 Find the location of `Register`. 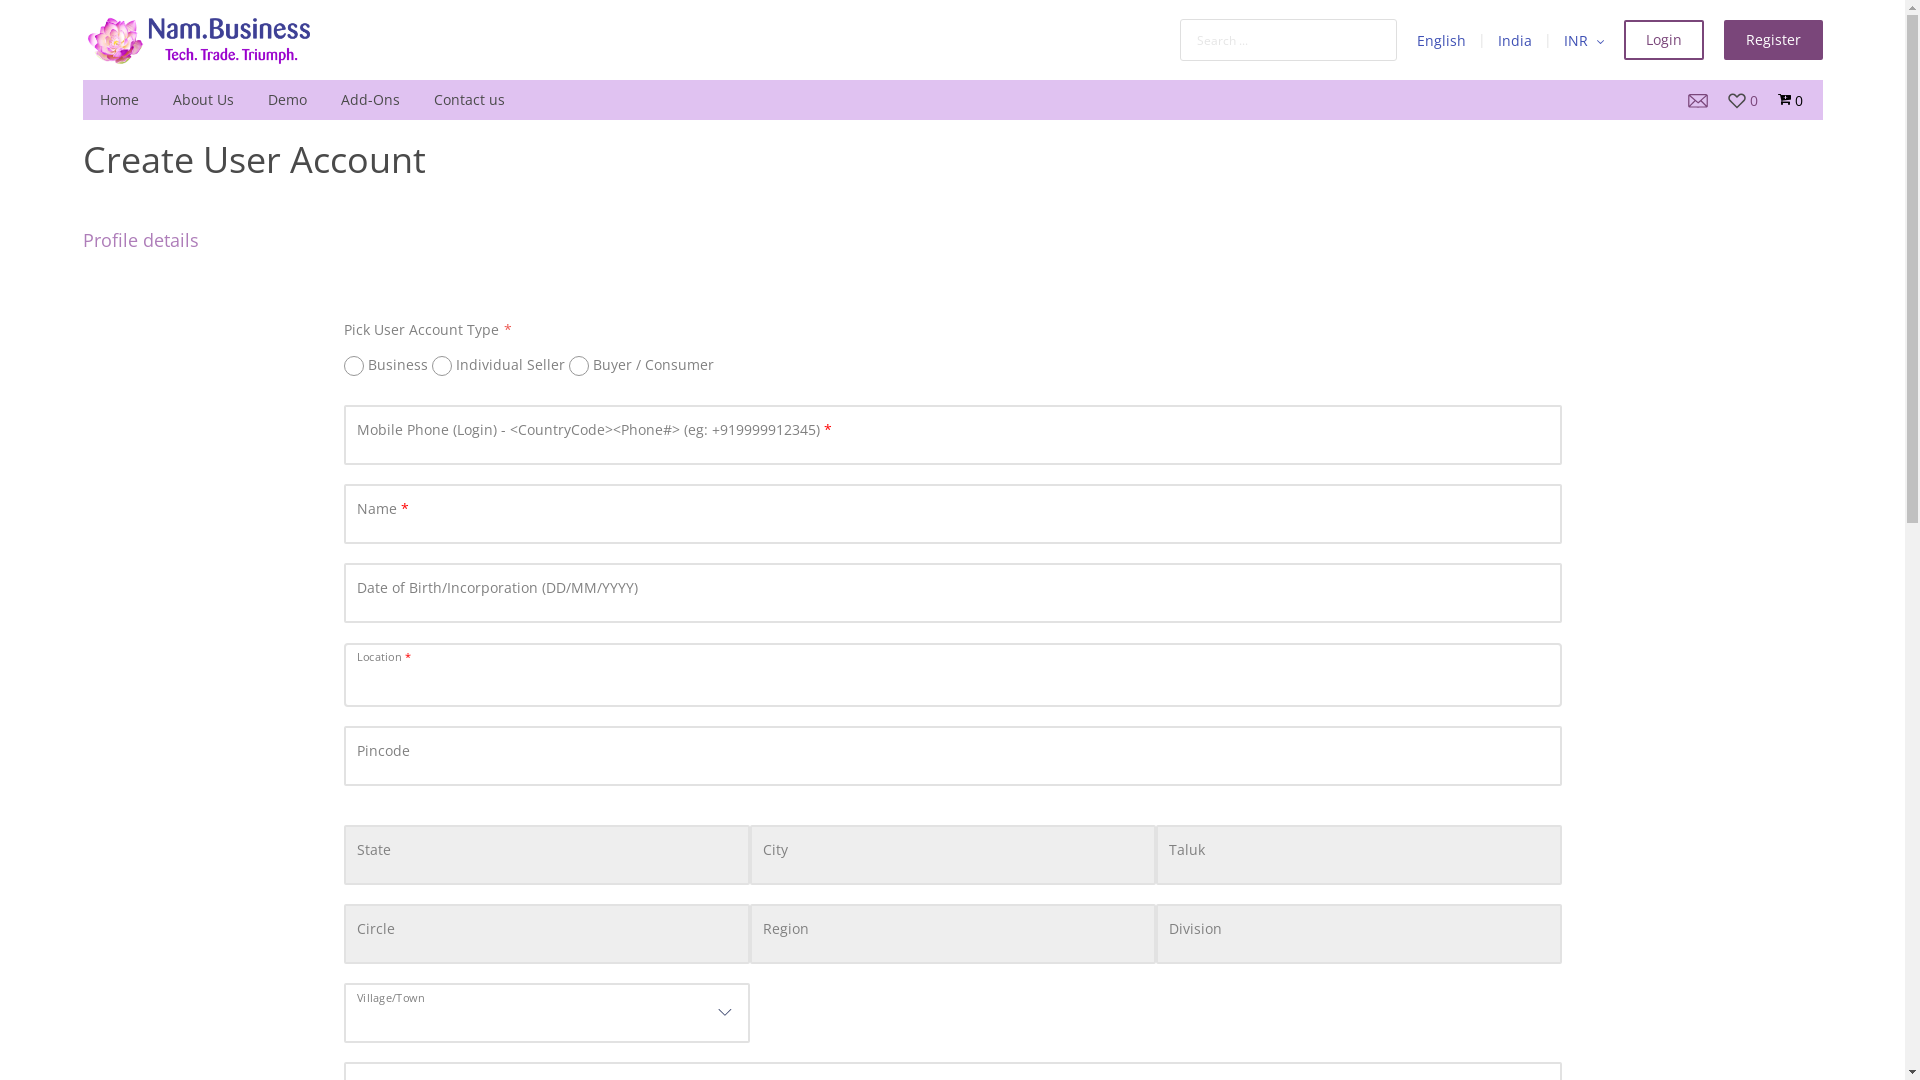

Register is located at coordinates (1774, 40).